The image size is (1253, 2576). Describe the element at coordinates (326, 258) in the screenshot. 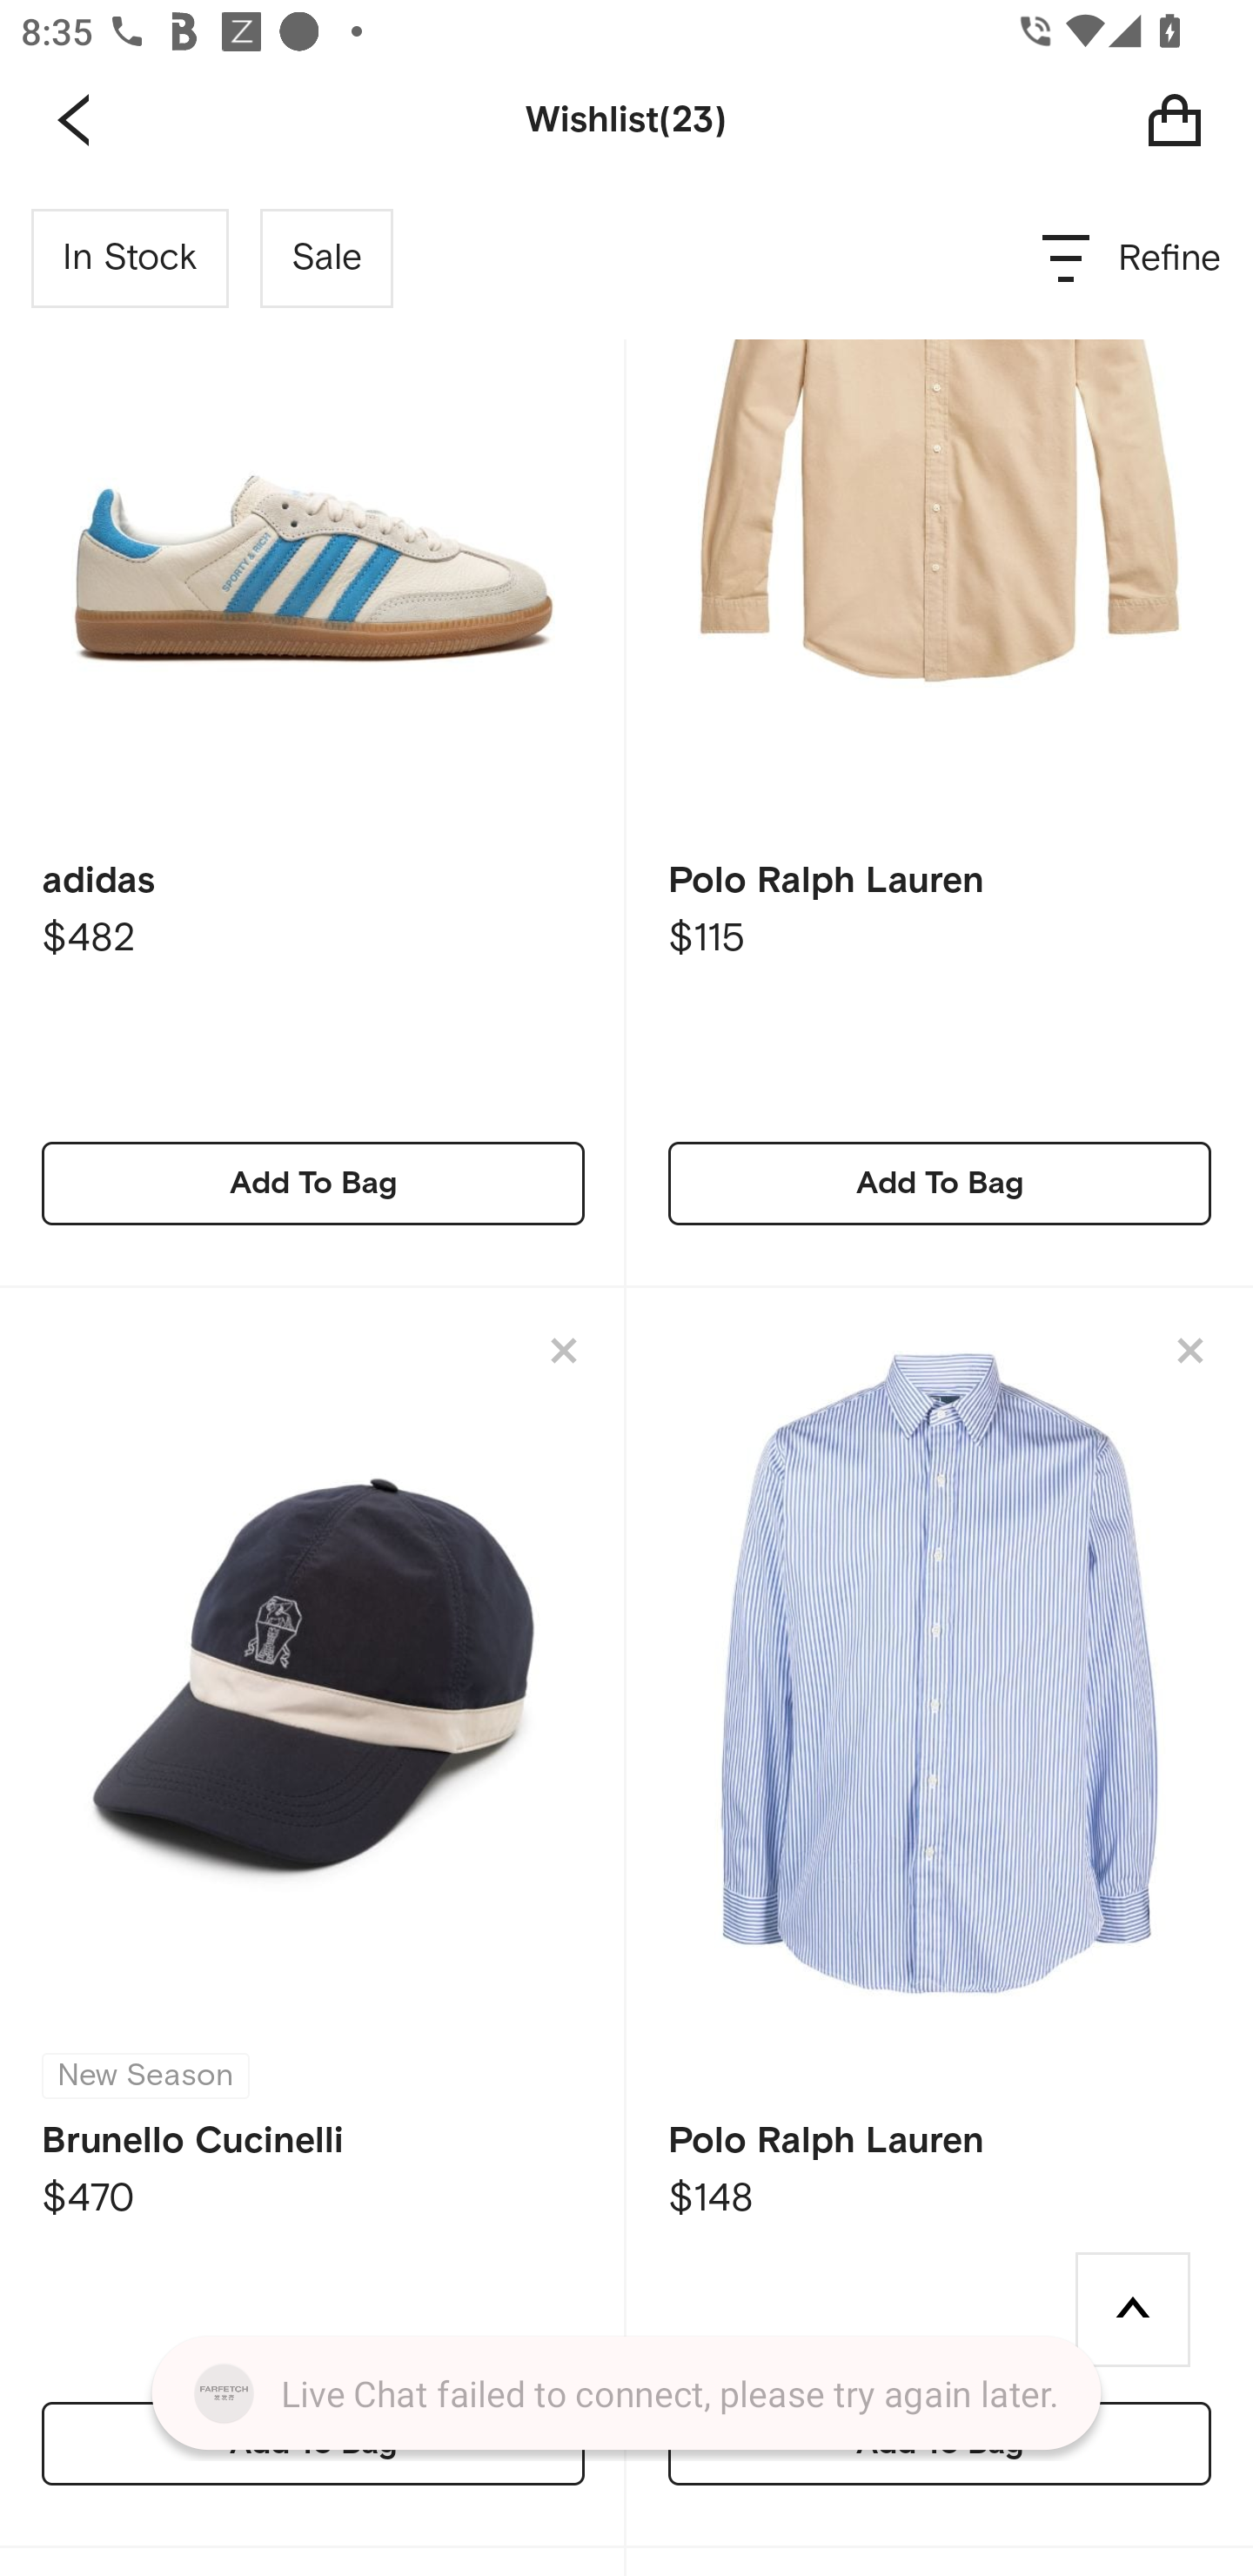

I see `Sale` at that location.